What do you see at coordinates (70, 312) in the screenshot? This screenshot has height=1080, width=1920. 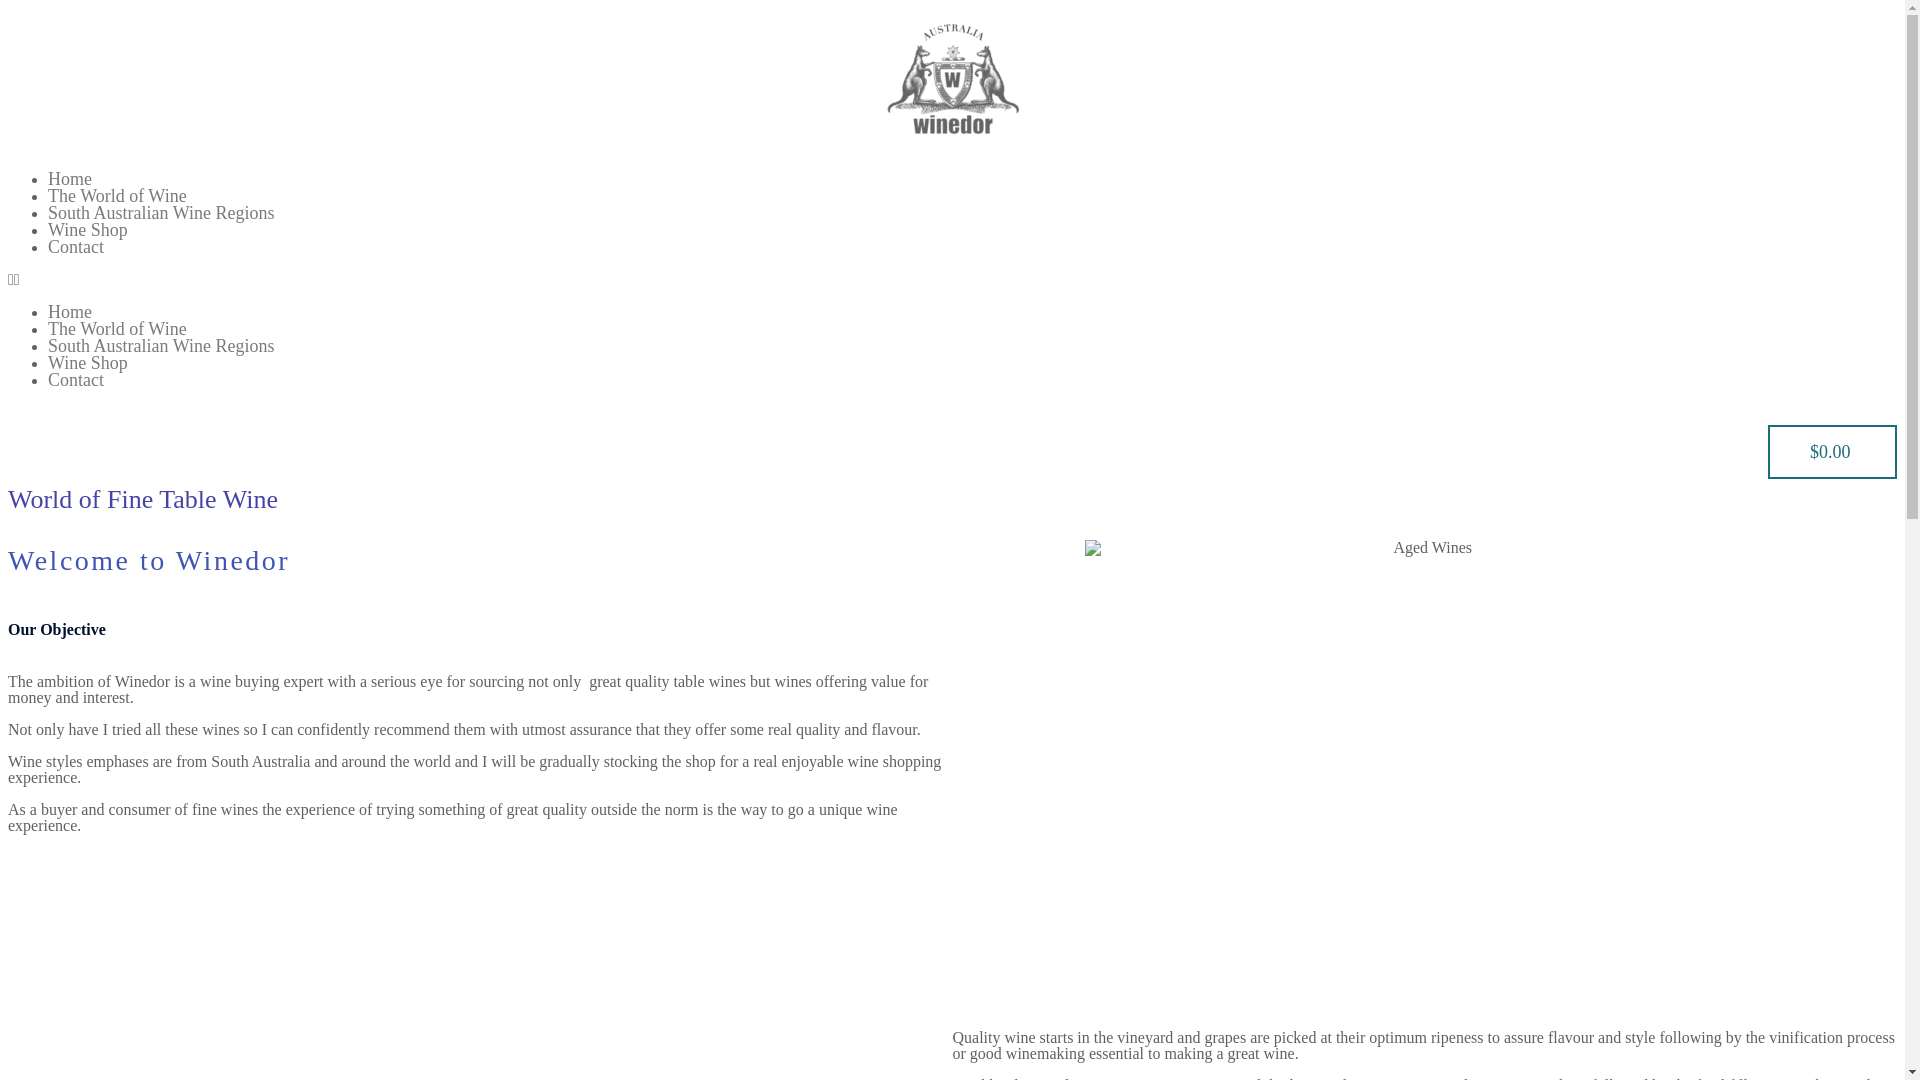 I see `Home` at bounding box center [70, 312].